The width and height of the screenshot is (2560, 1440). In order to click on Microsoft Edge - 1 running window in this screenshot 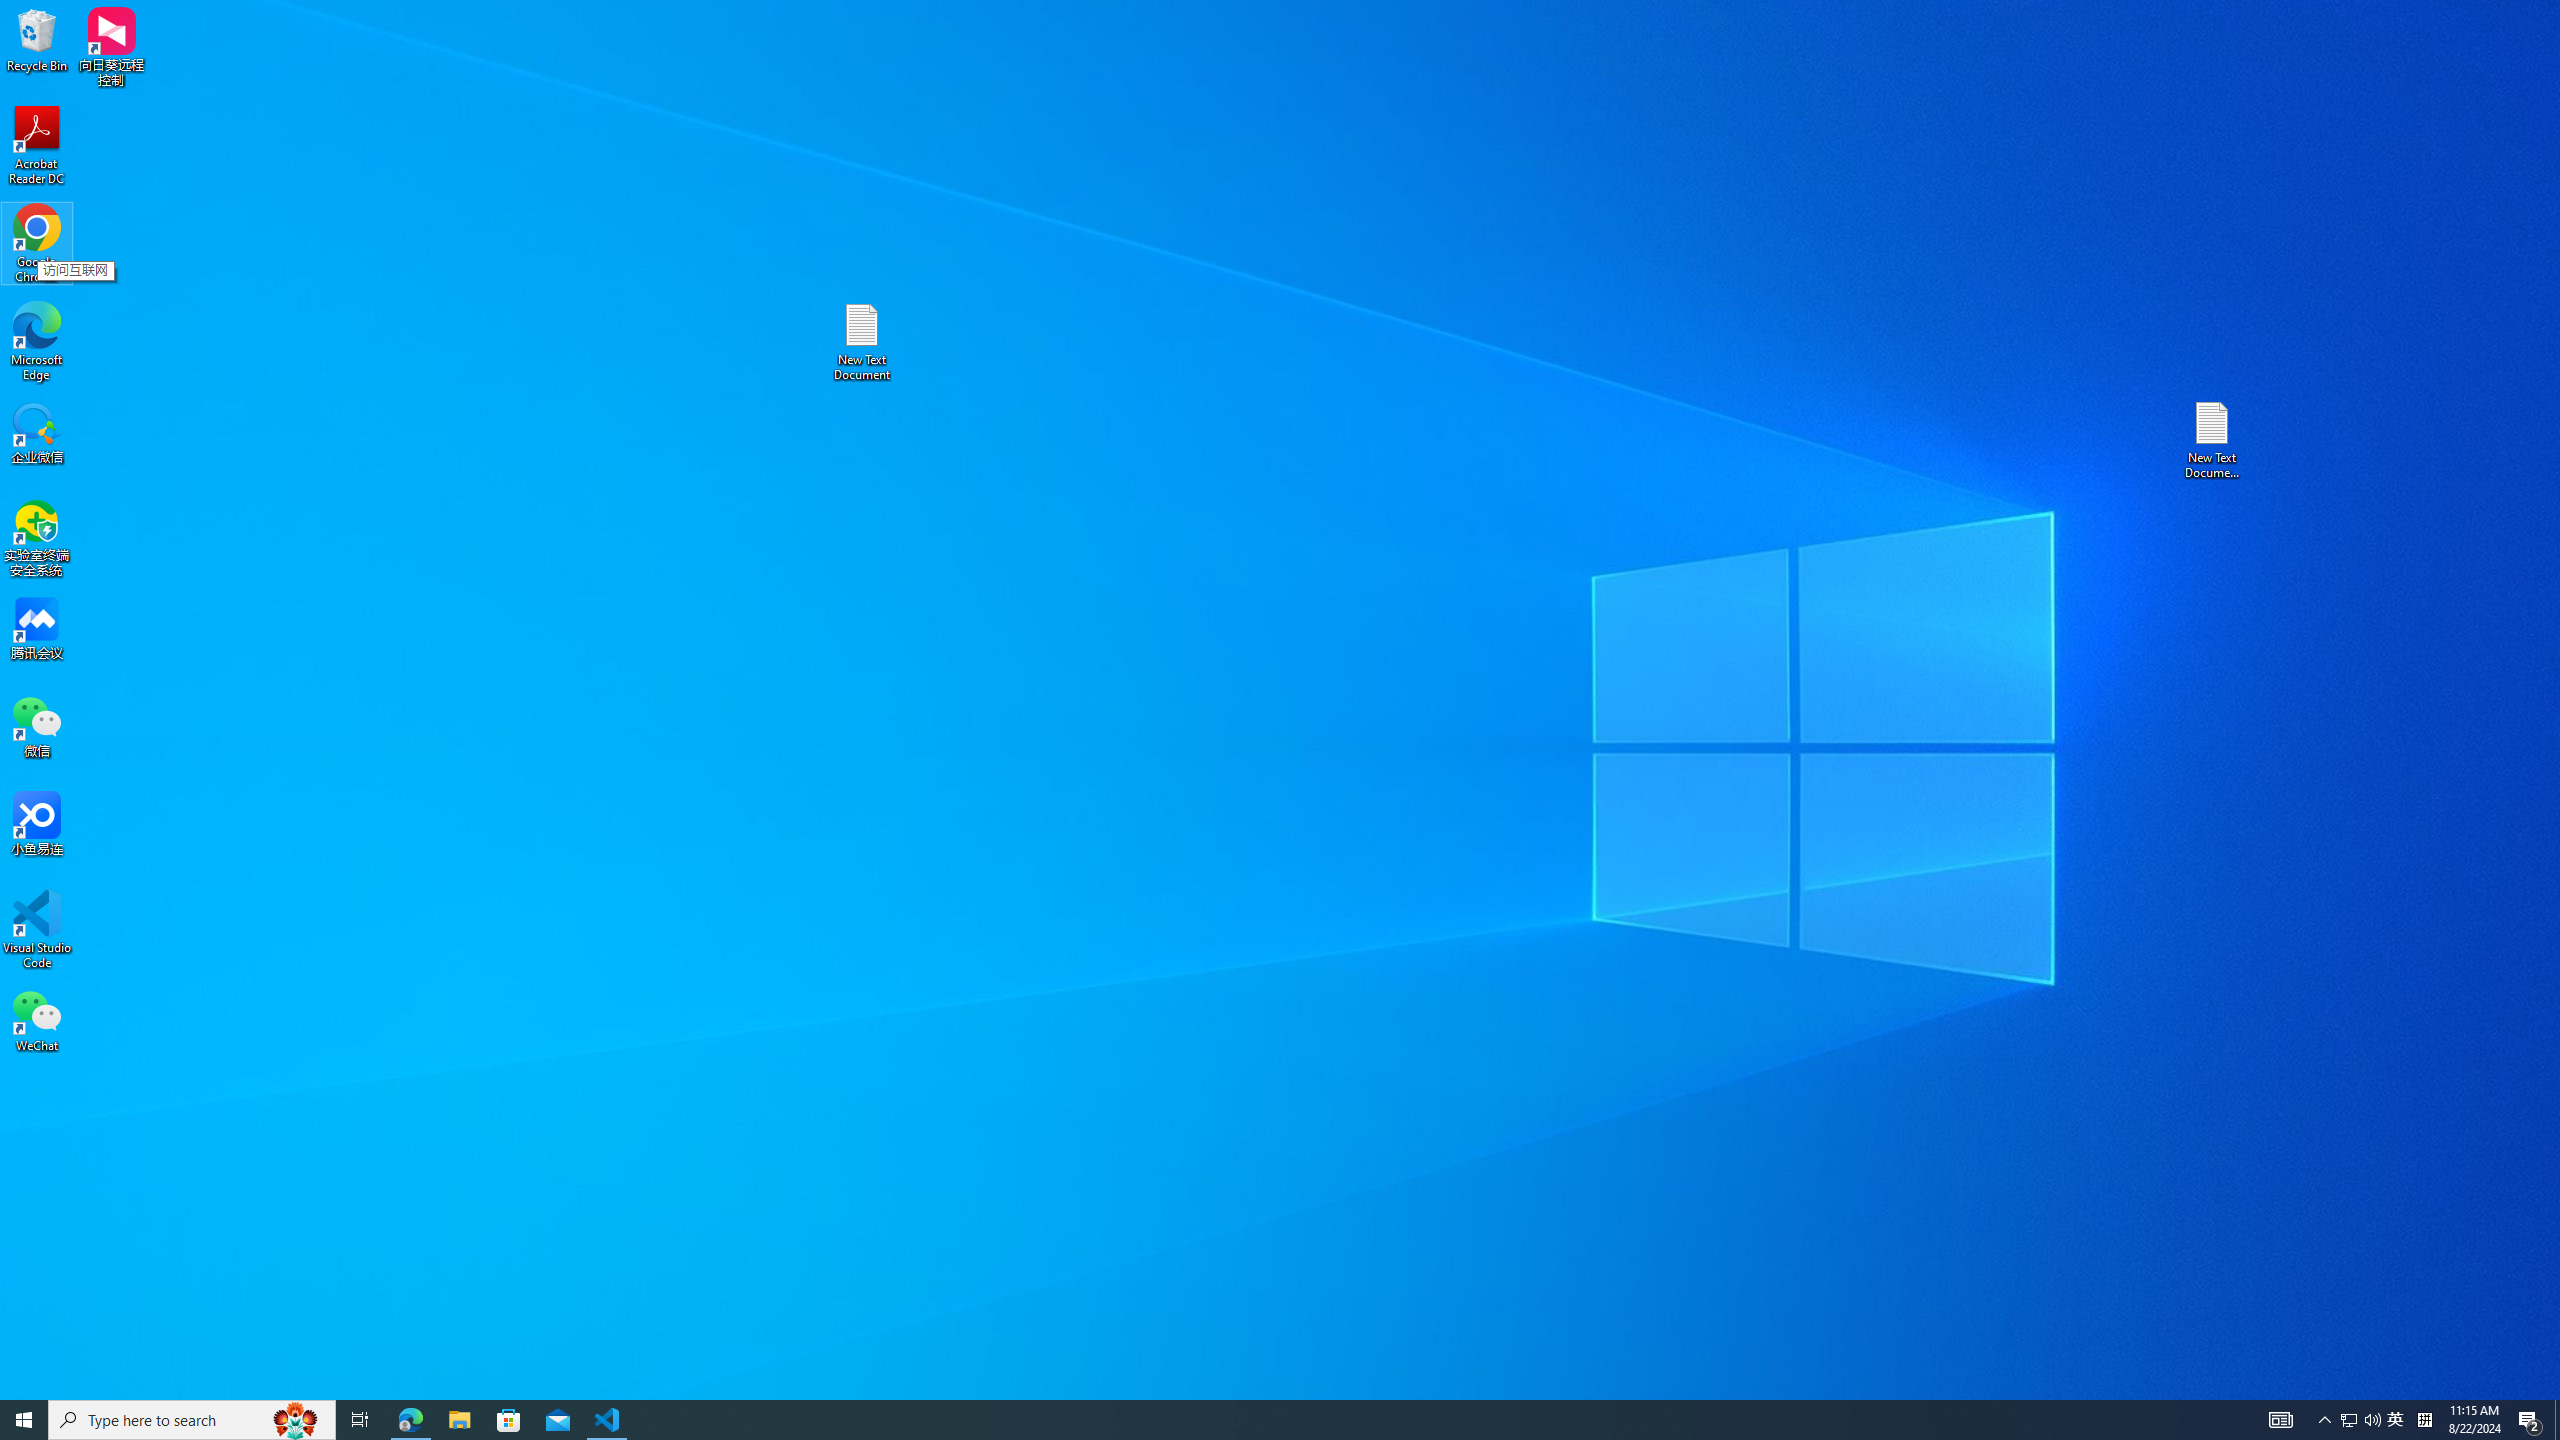, I will do `click(410, 1420)`.